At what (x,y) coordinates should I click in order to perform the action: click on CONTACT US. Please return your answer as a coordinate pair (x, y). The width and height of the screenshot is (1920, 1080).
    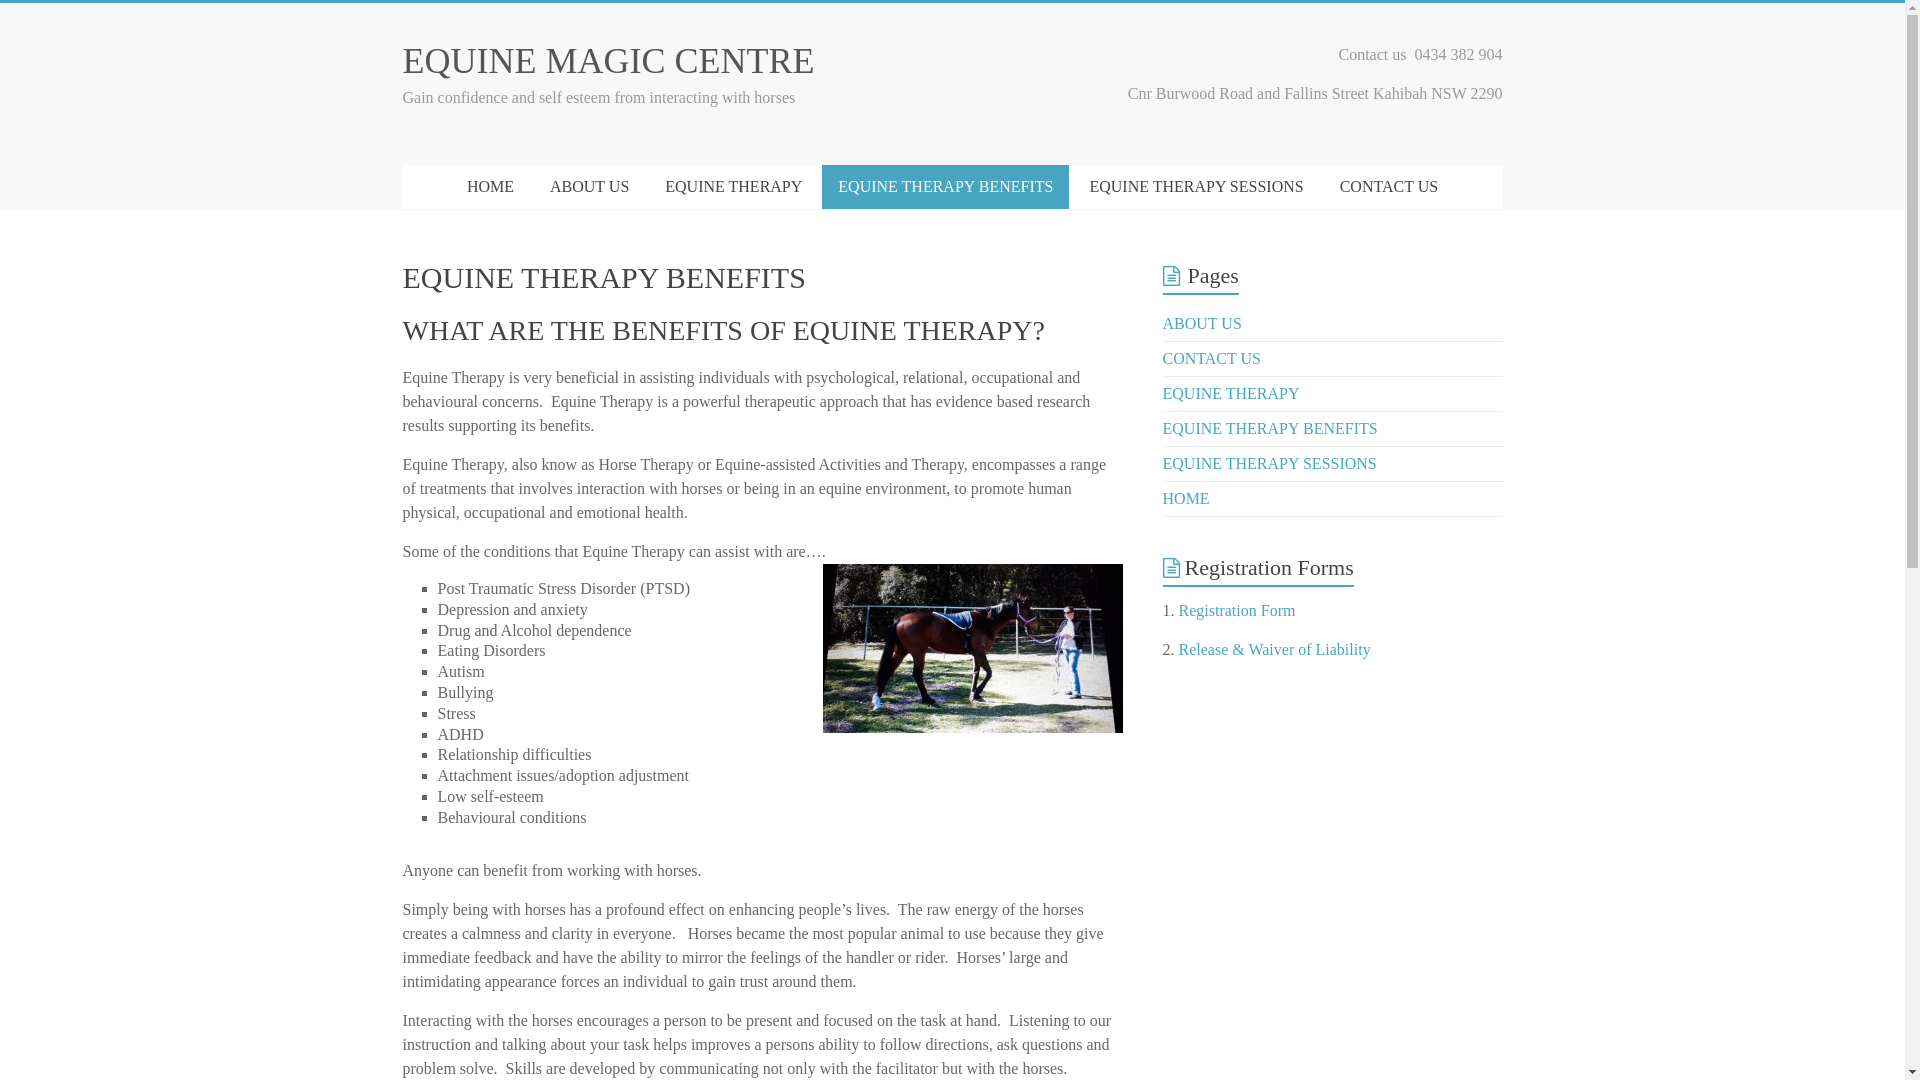
    Looking at the image, I should click on (1212, 358).